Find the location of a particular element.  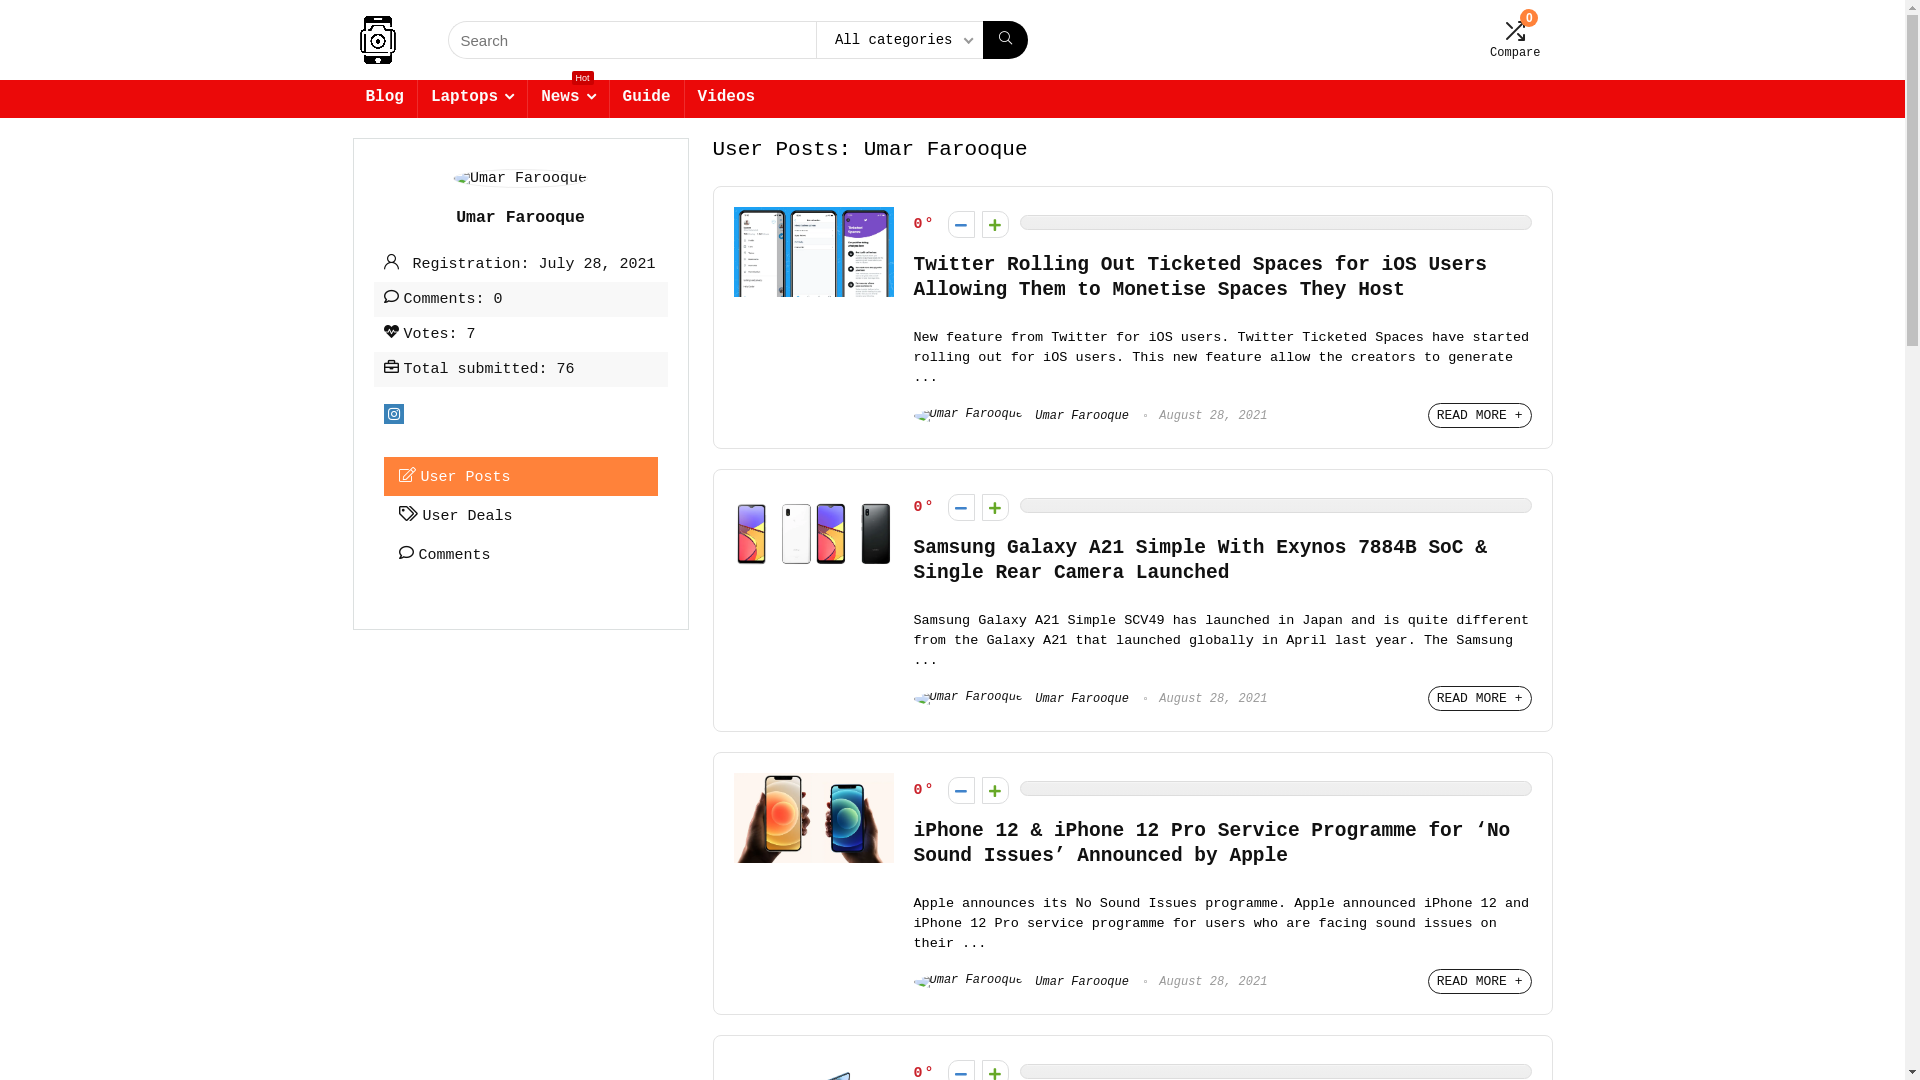

Guide is located at coordinates (647, 99).